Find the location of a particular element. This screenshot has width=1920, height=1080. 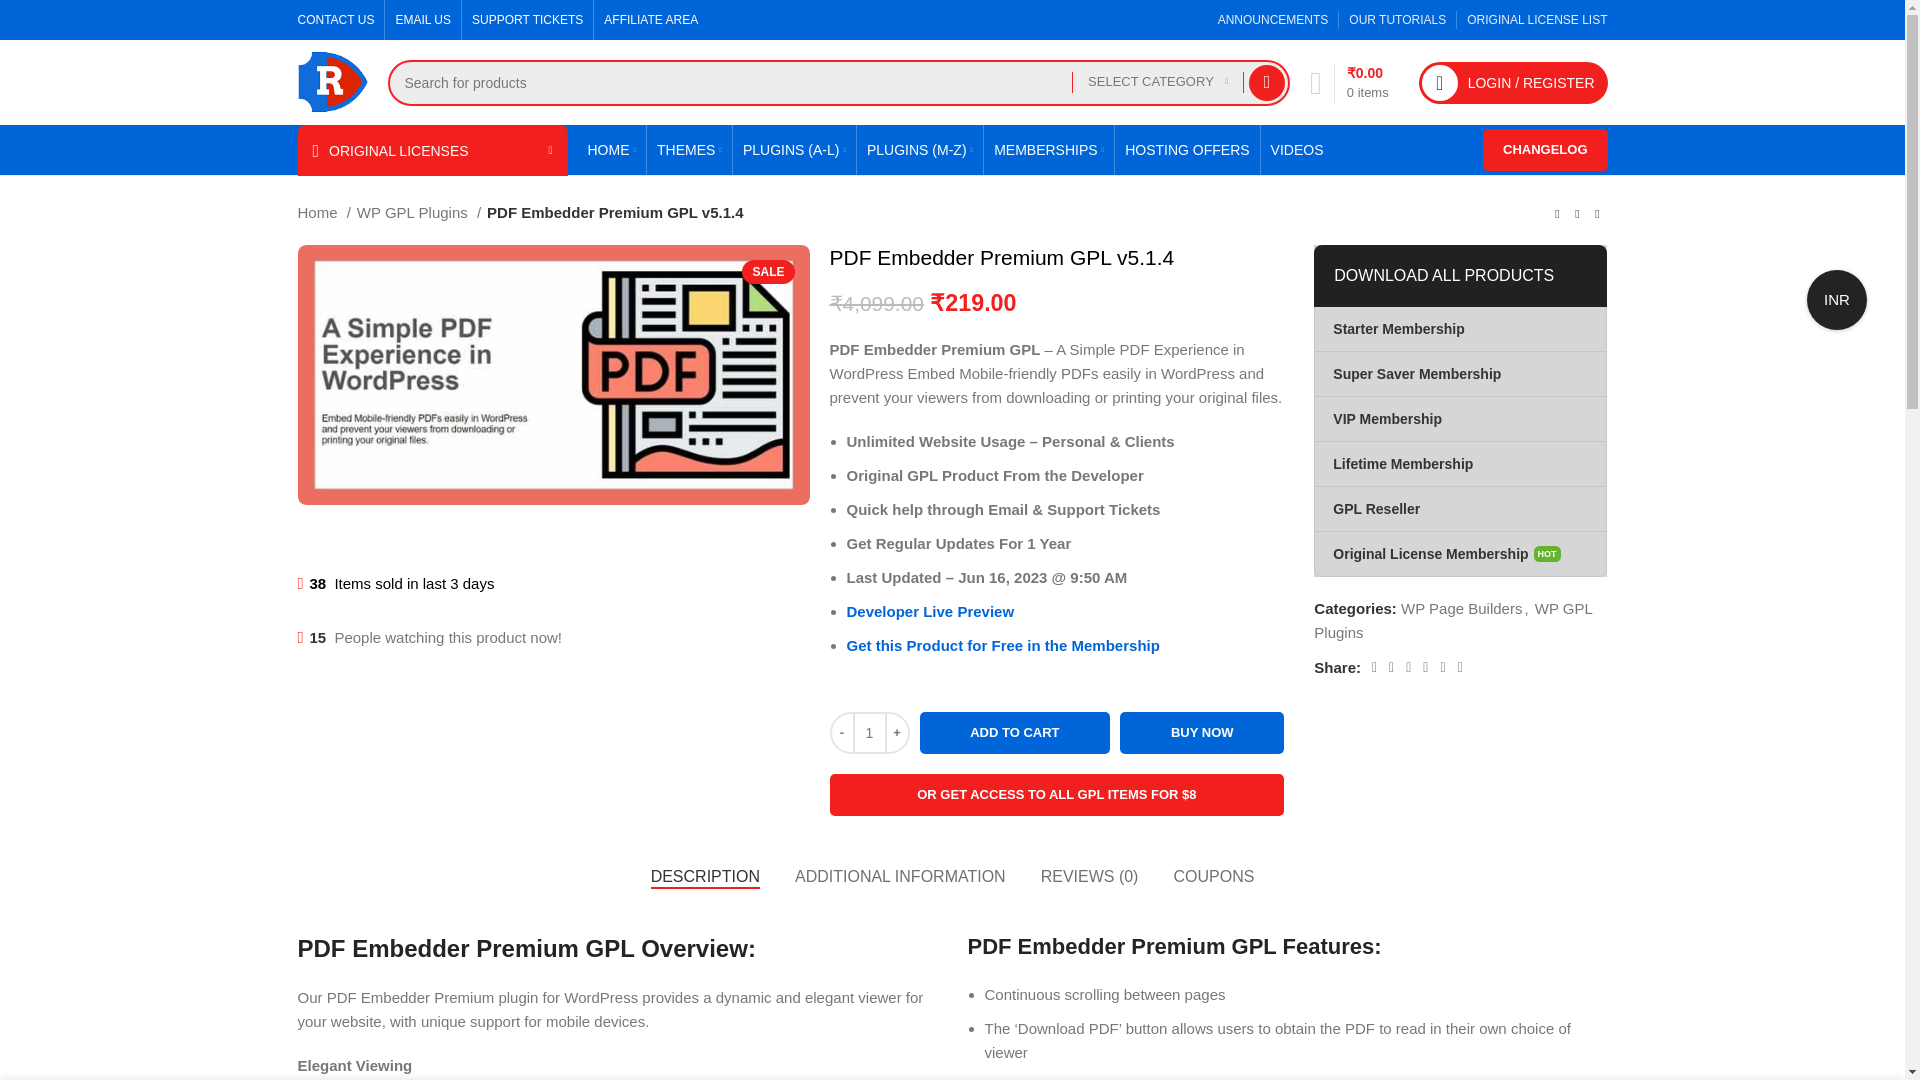

ANNOUNCEMENTS is located at coordinates (1272, 20).